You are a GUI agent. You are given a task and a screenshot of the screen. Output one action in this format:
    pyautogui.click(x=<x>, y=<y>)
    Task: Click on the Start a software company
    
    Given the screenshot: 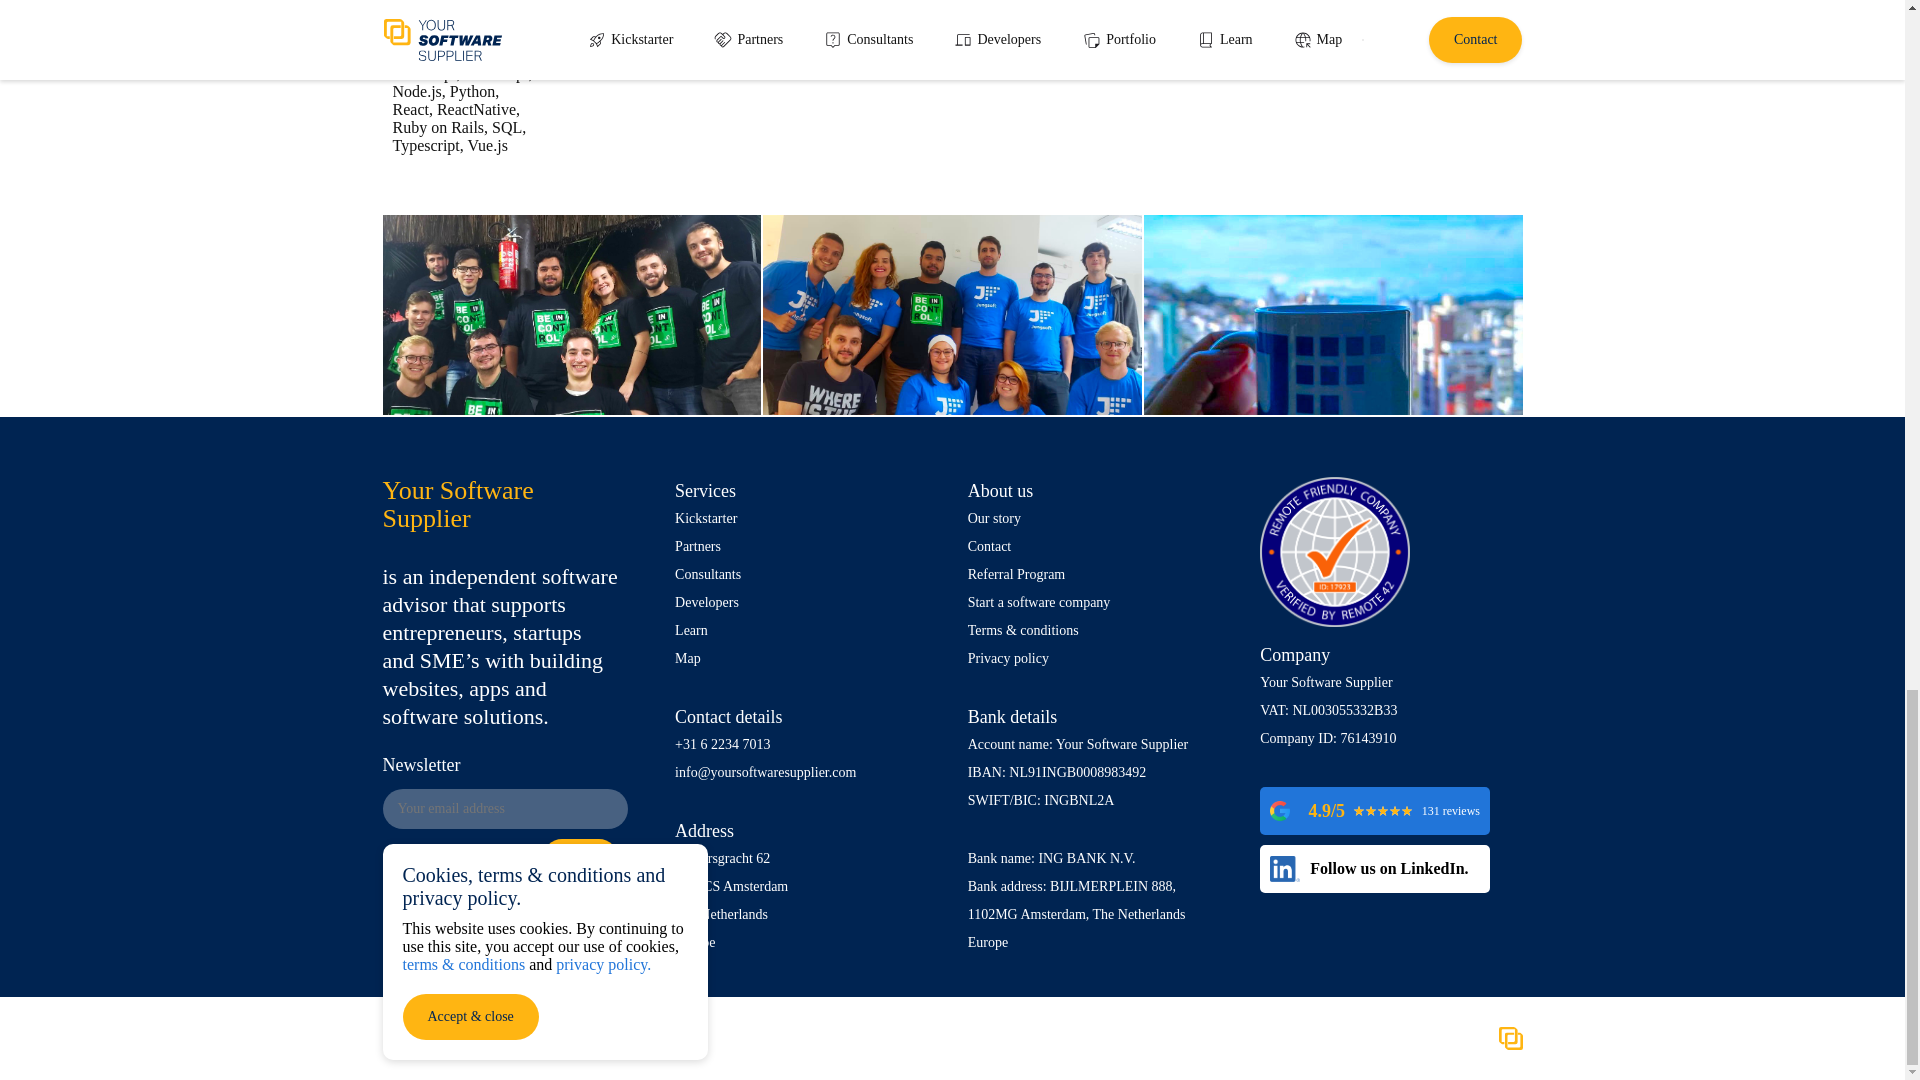 What is the action you would take?
    pyautogui.click(x=1098, y=602)
    